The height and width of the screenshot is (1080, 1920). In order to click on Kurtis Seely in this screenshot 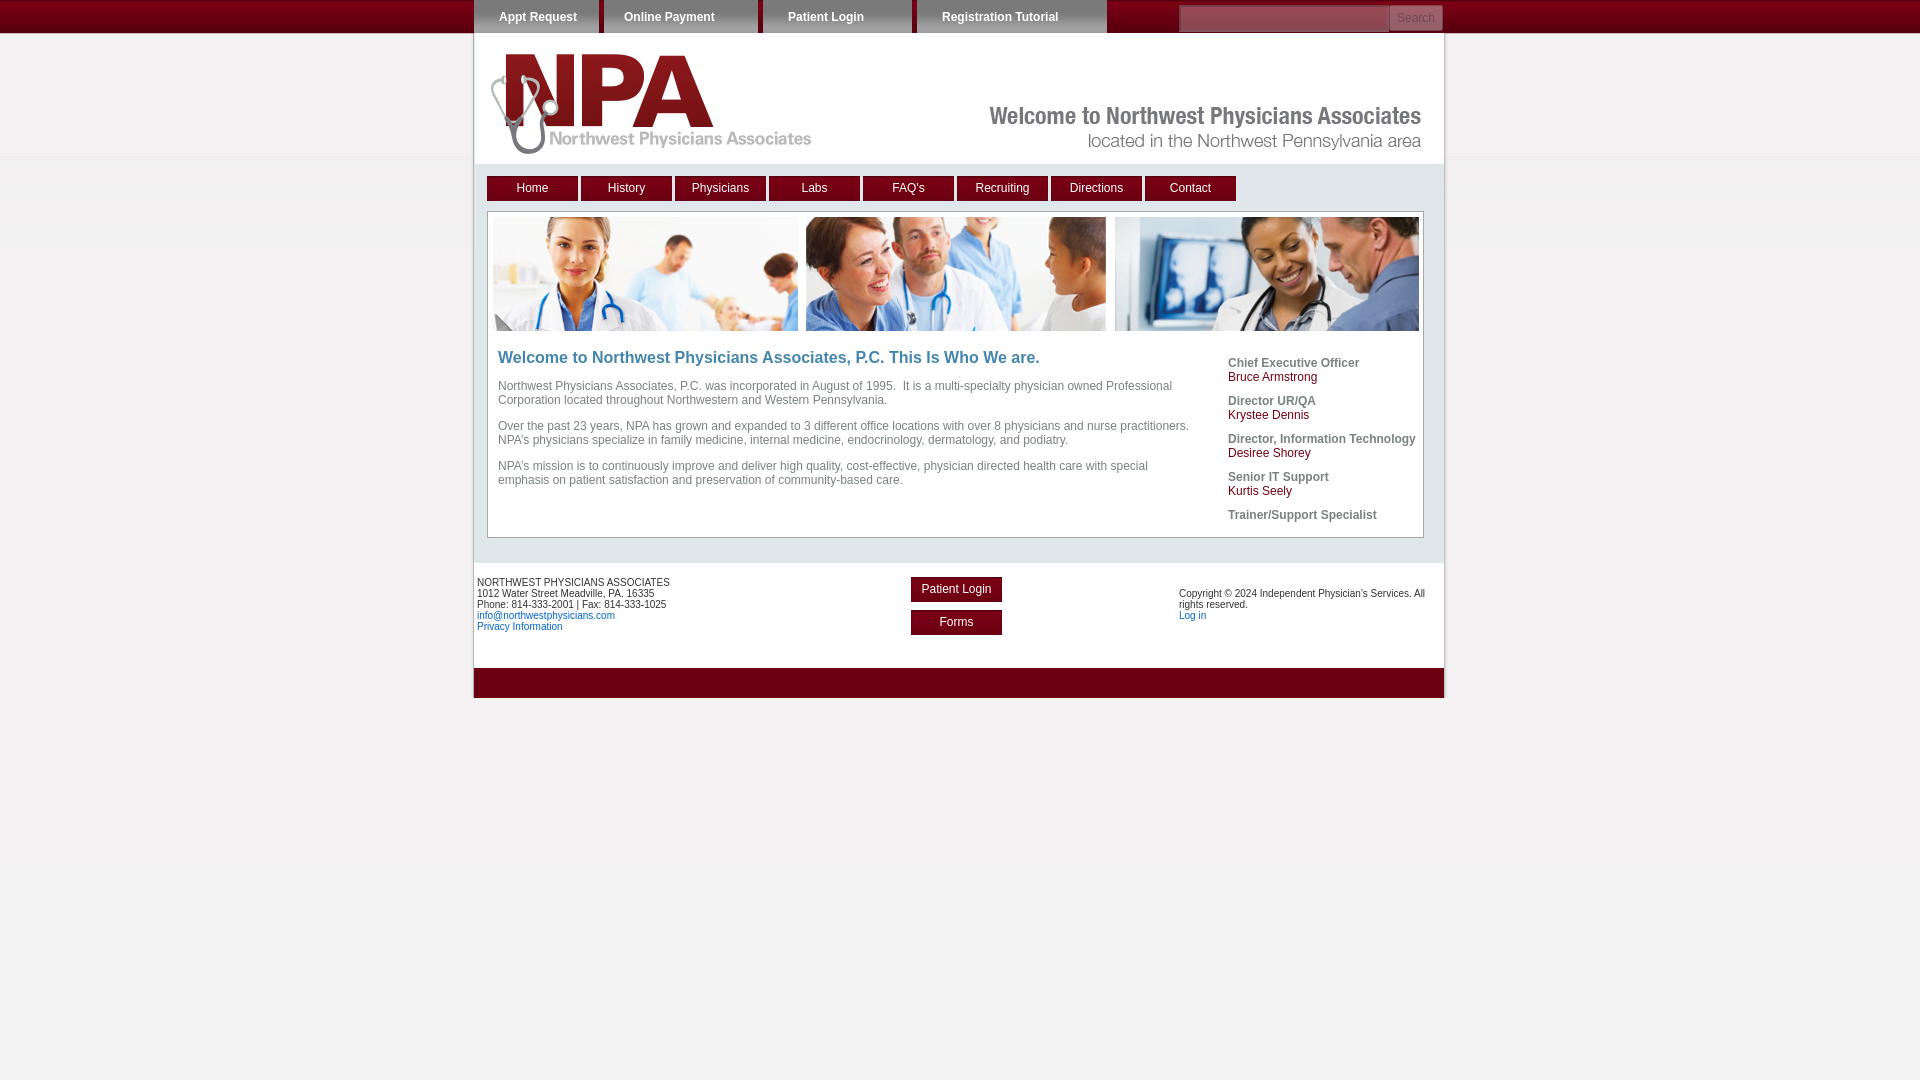, I will do `click(1260, 490)`.